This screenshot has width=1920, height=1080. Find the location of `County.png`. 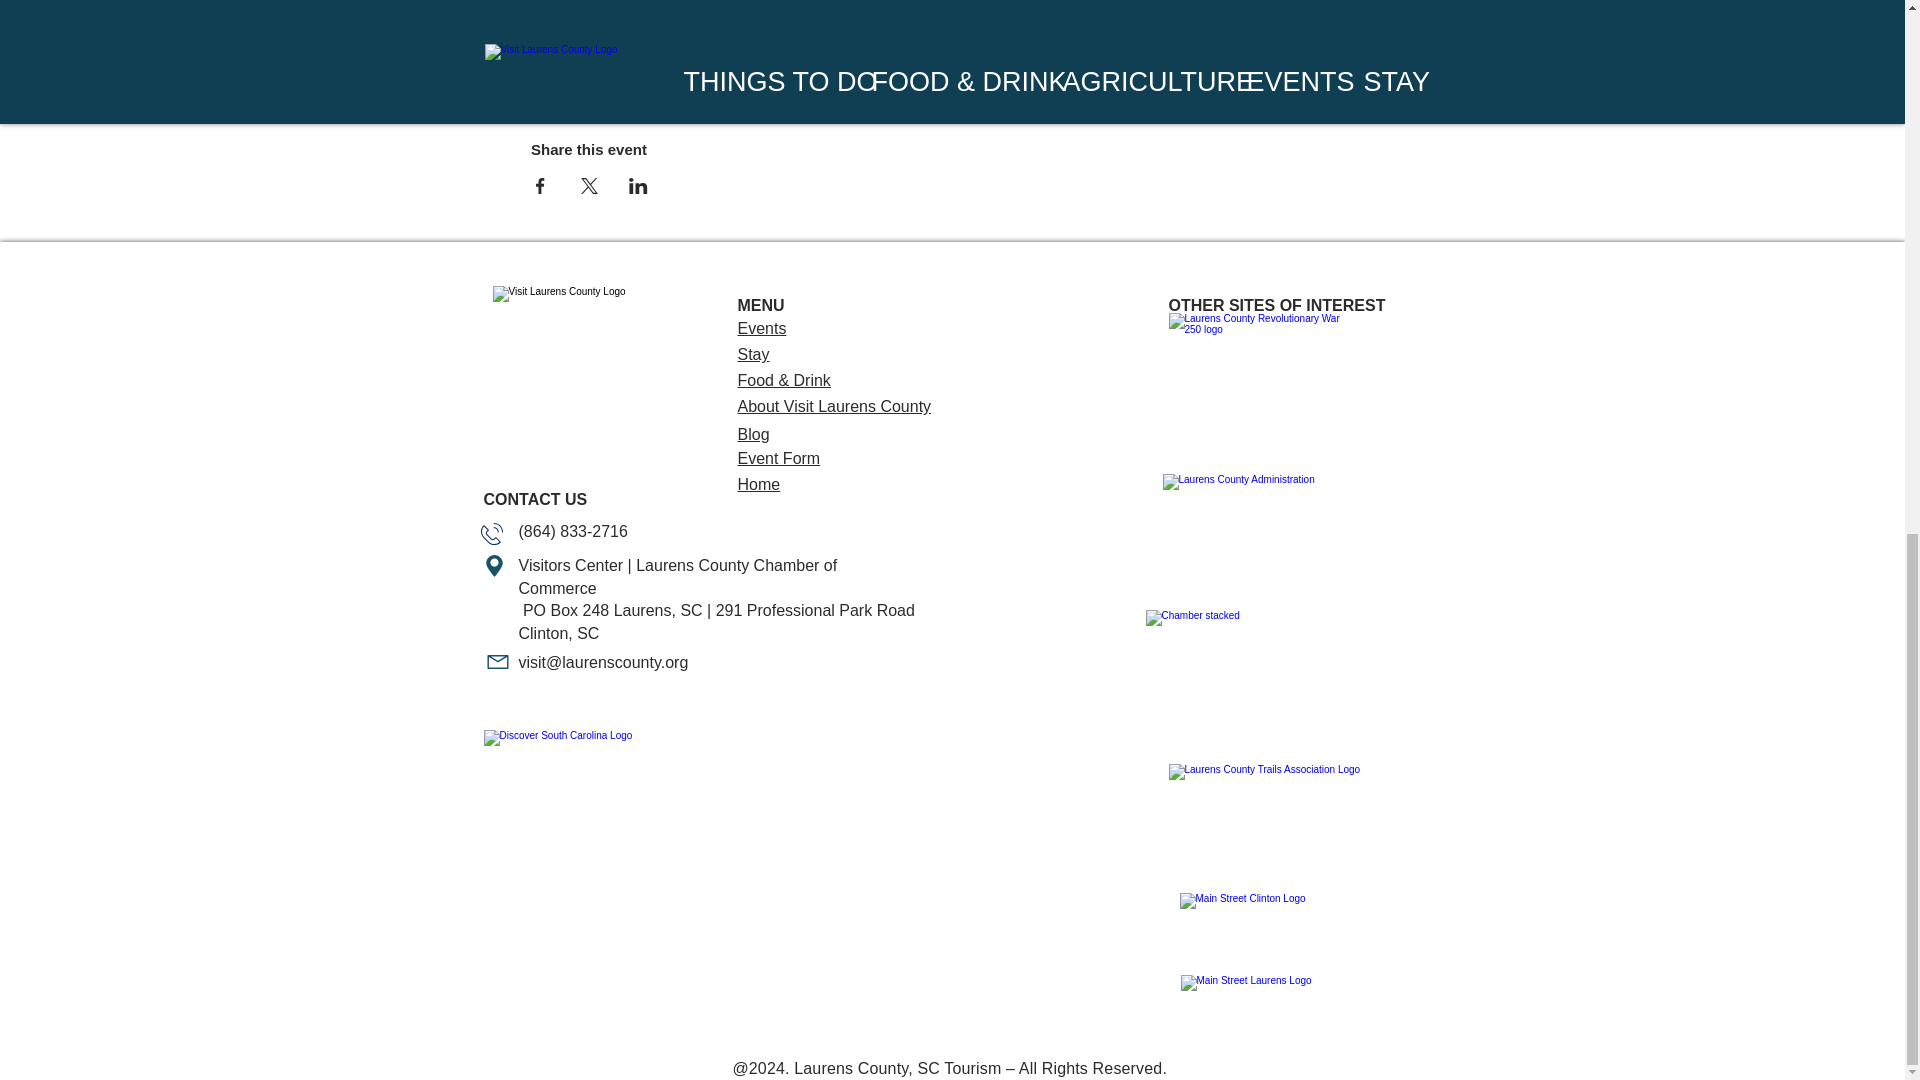

County.png is located at coordinates (1257, 680).